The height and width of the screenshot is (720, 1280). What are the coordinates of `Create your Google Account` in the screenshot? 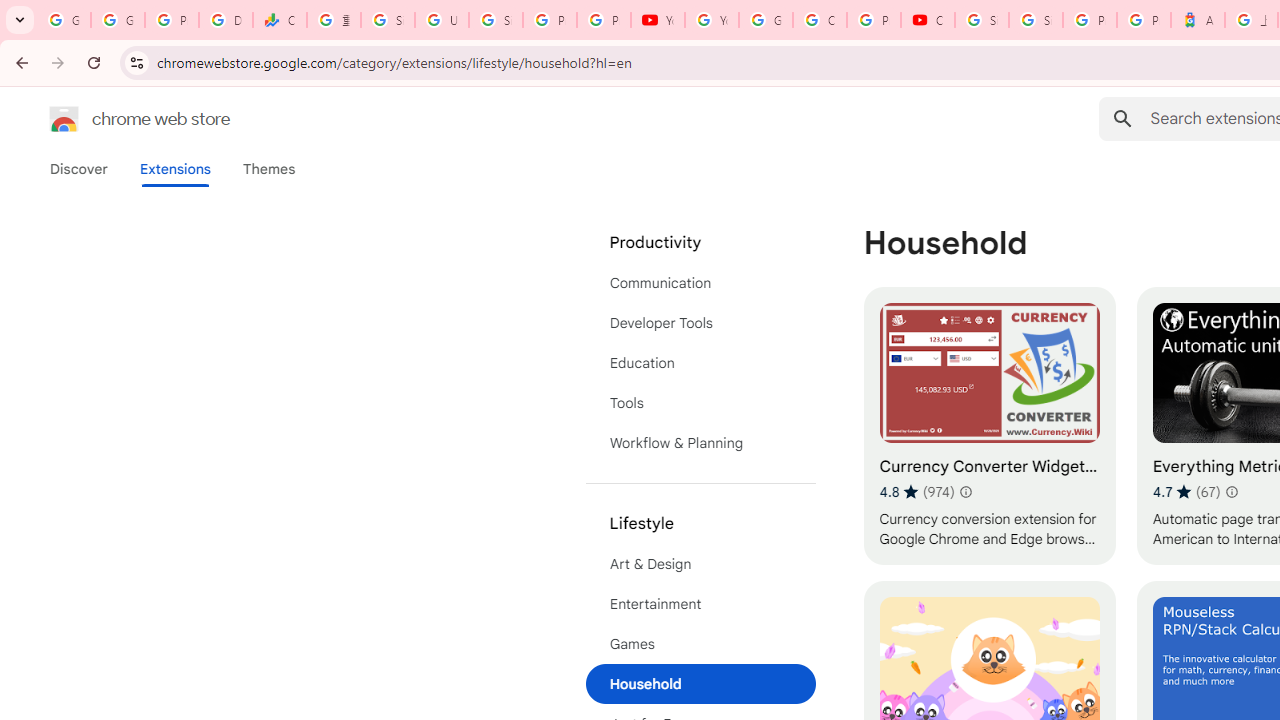 It's located at (820, 20).